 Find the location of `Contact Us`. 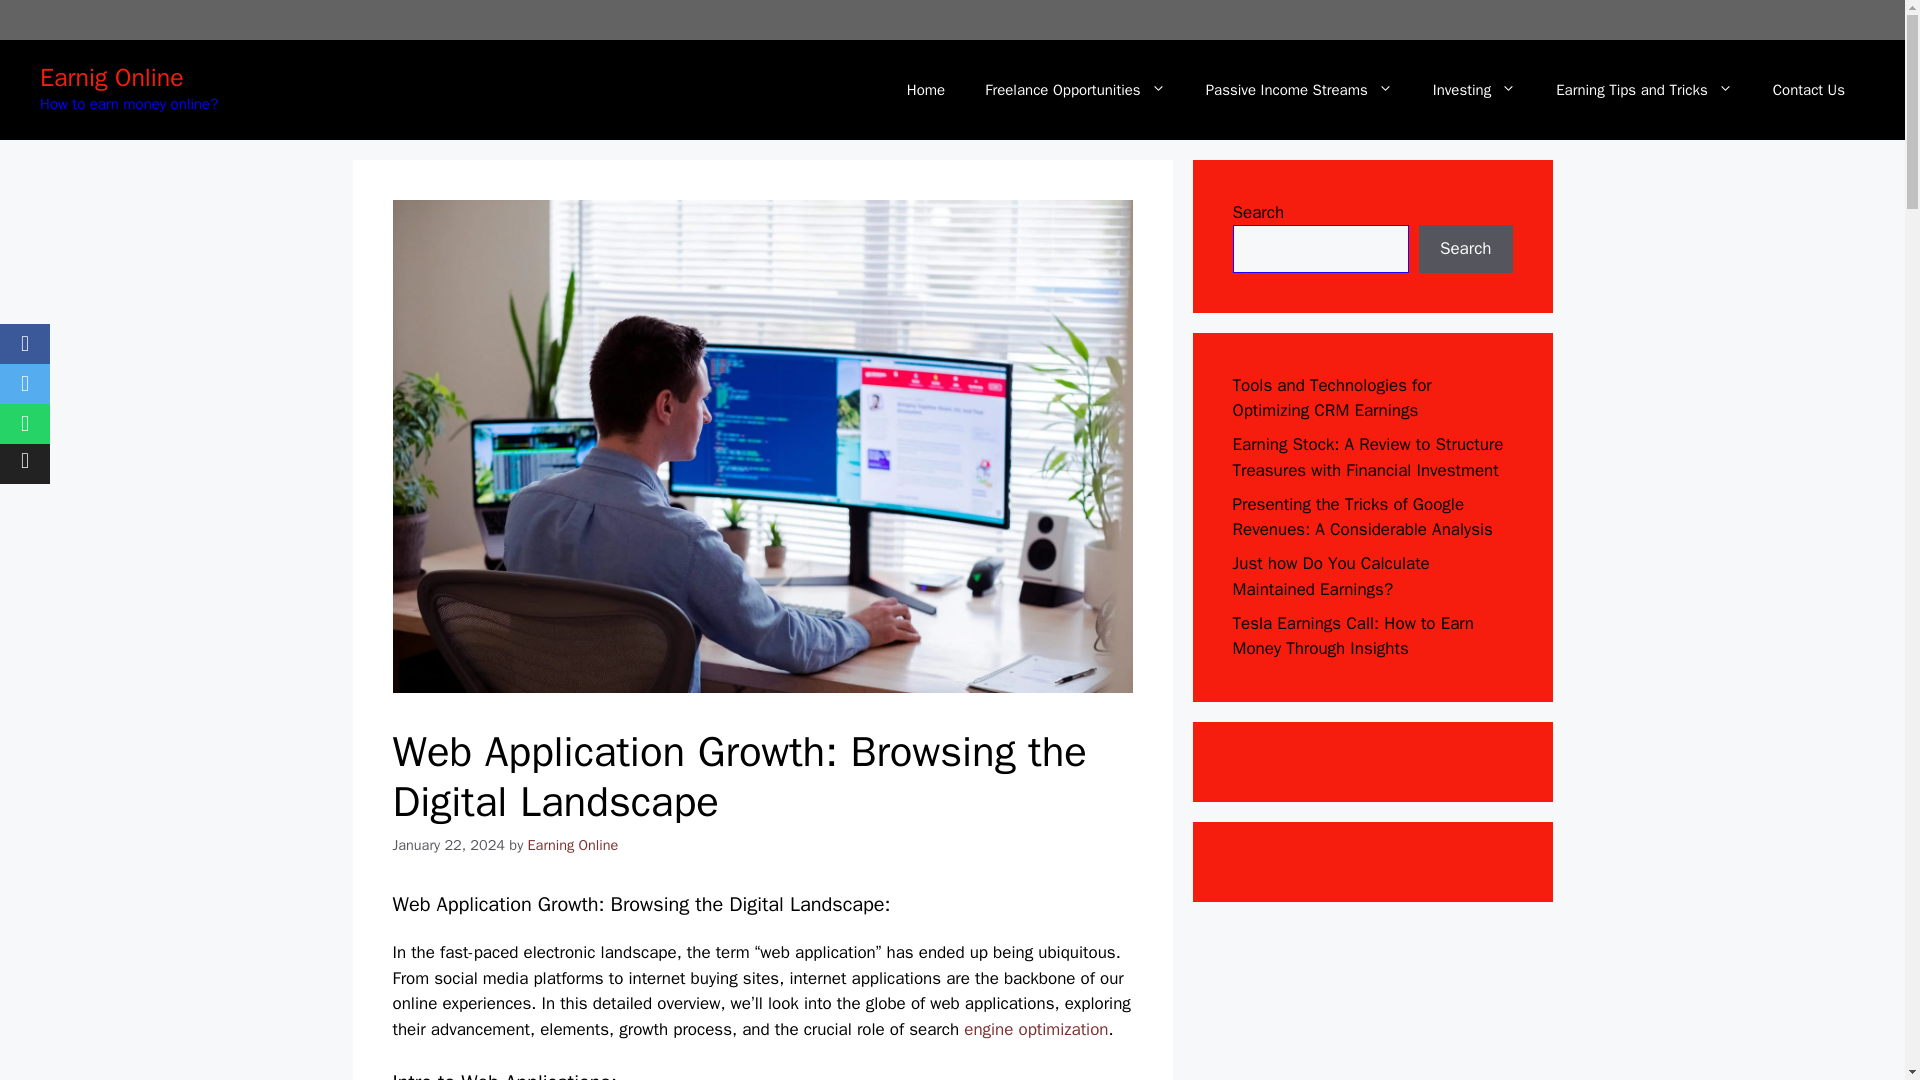

Contact Us is located at coordinates (1808, 90).